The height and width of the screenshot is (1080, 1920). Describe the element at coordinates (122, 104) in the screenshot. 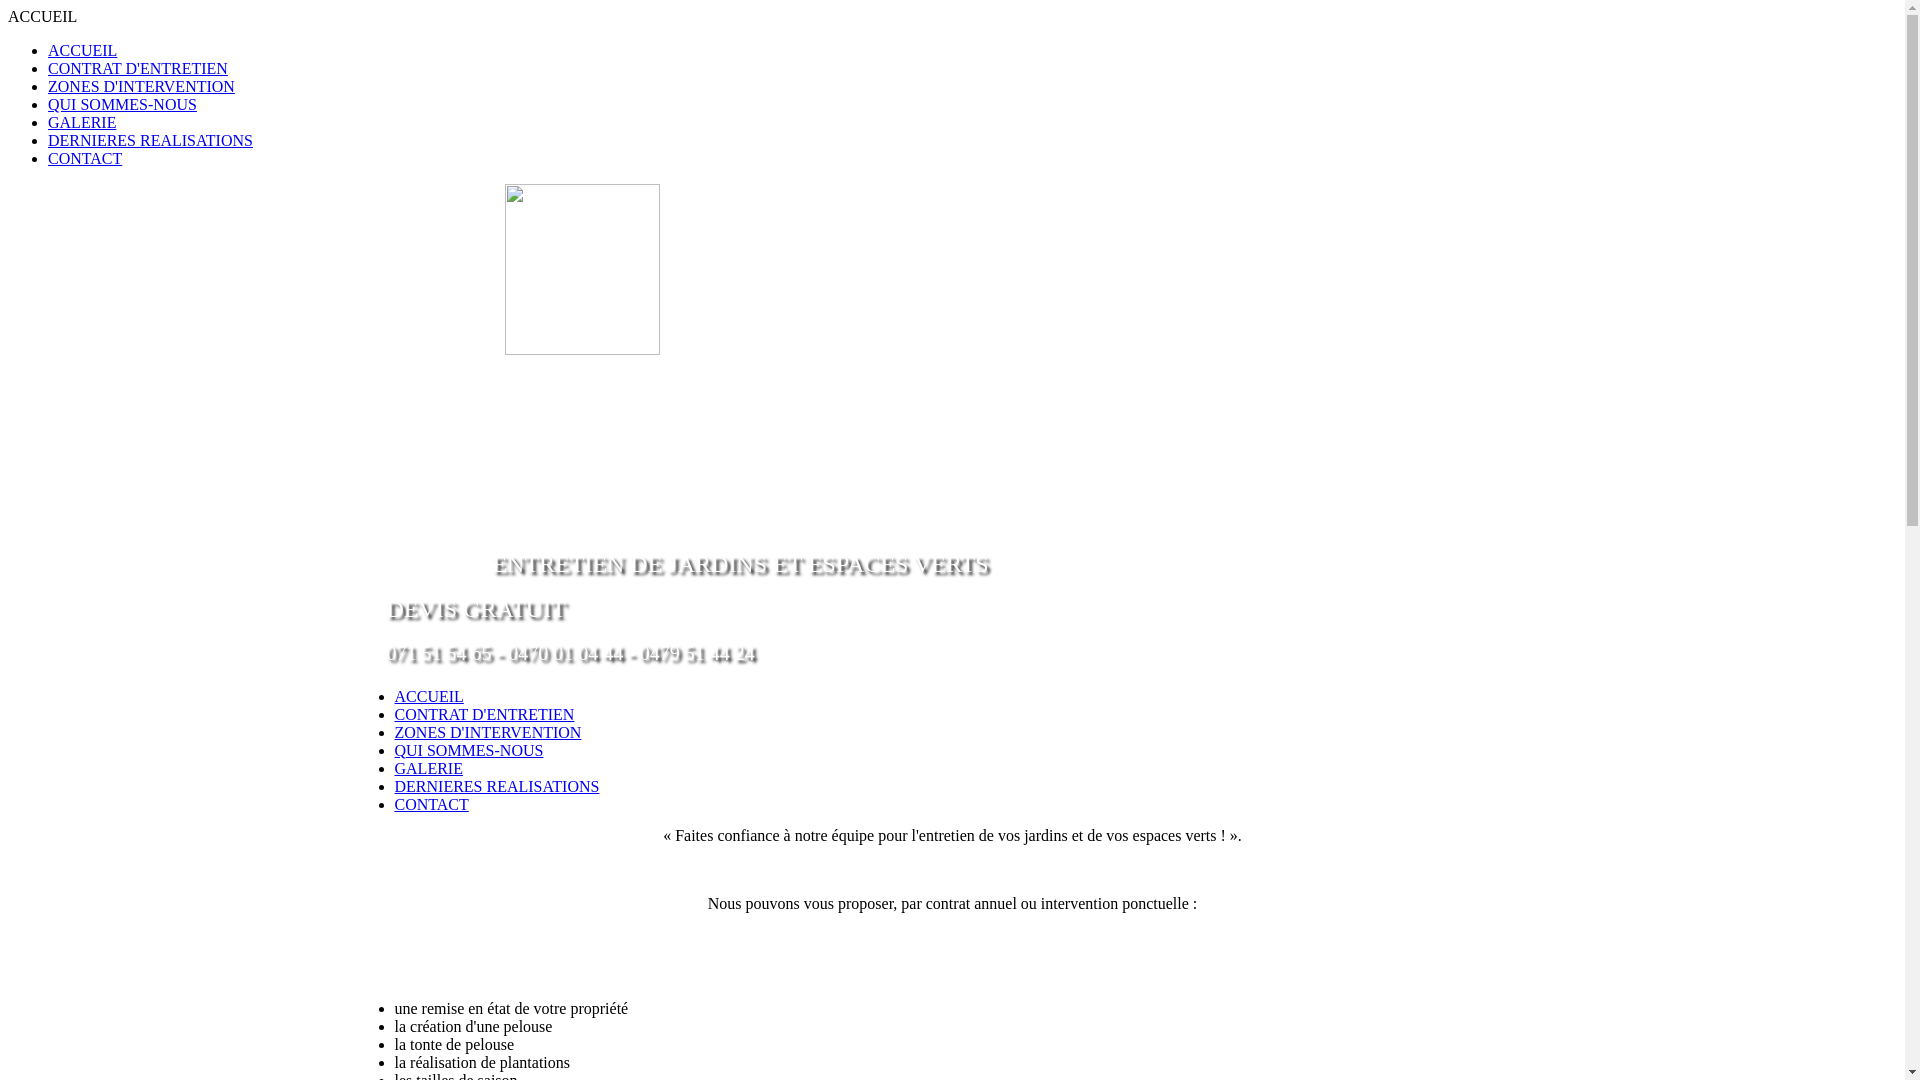

I see `QUI SOMMES-NOUS` at that location.